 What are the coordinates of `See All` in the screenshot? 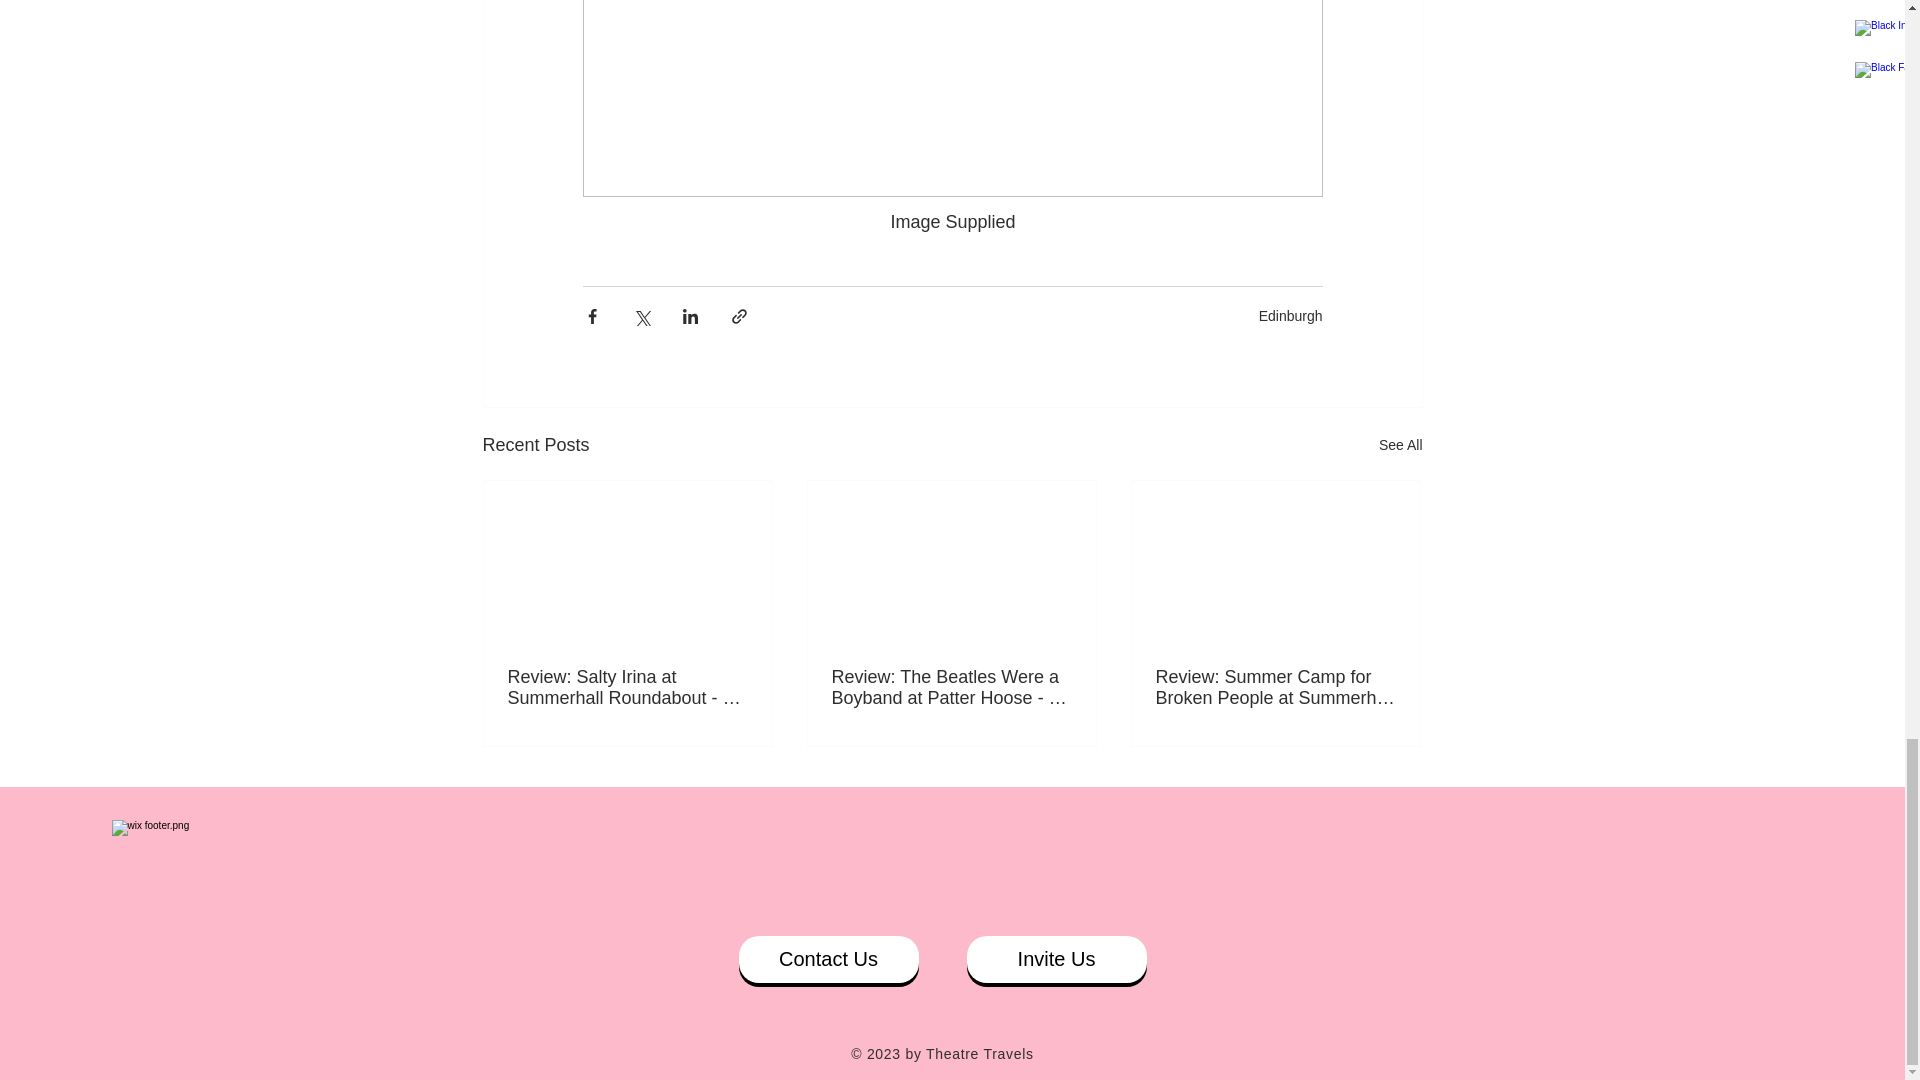 It's located at (1400, 445).